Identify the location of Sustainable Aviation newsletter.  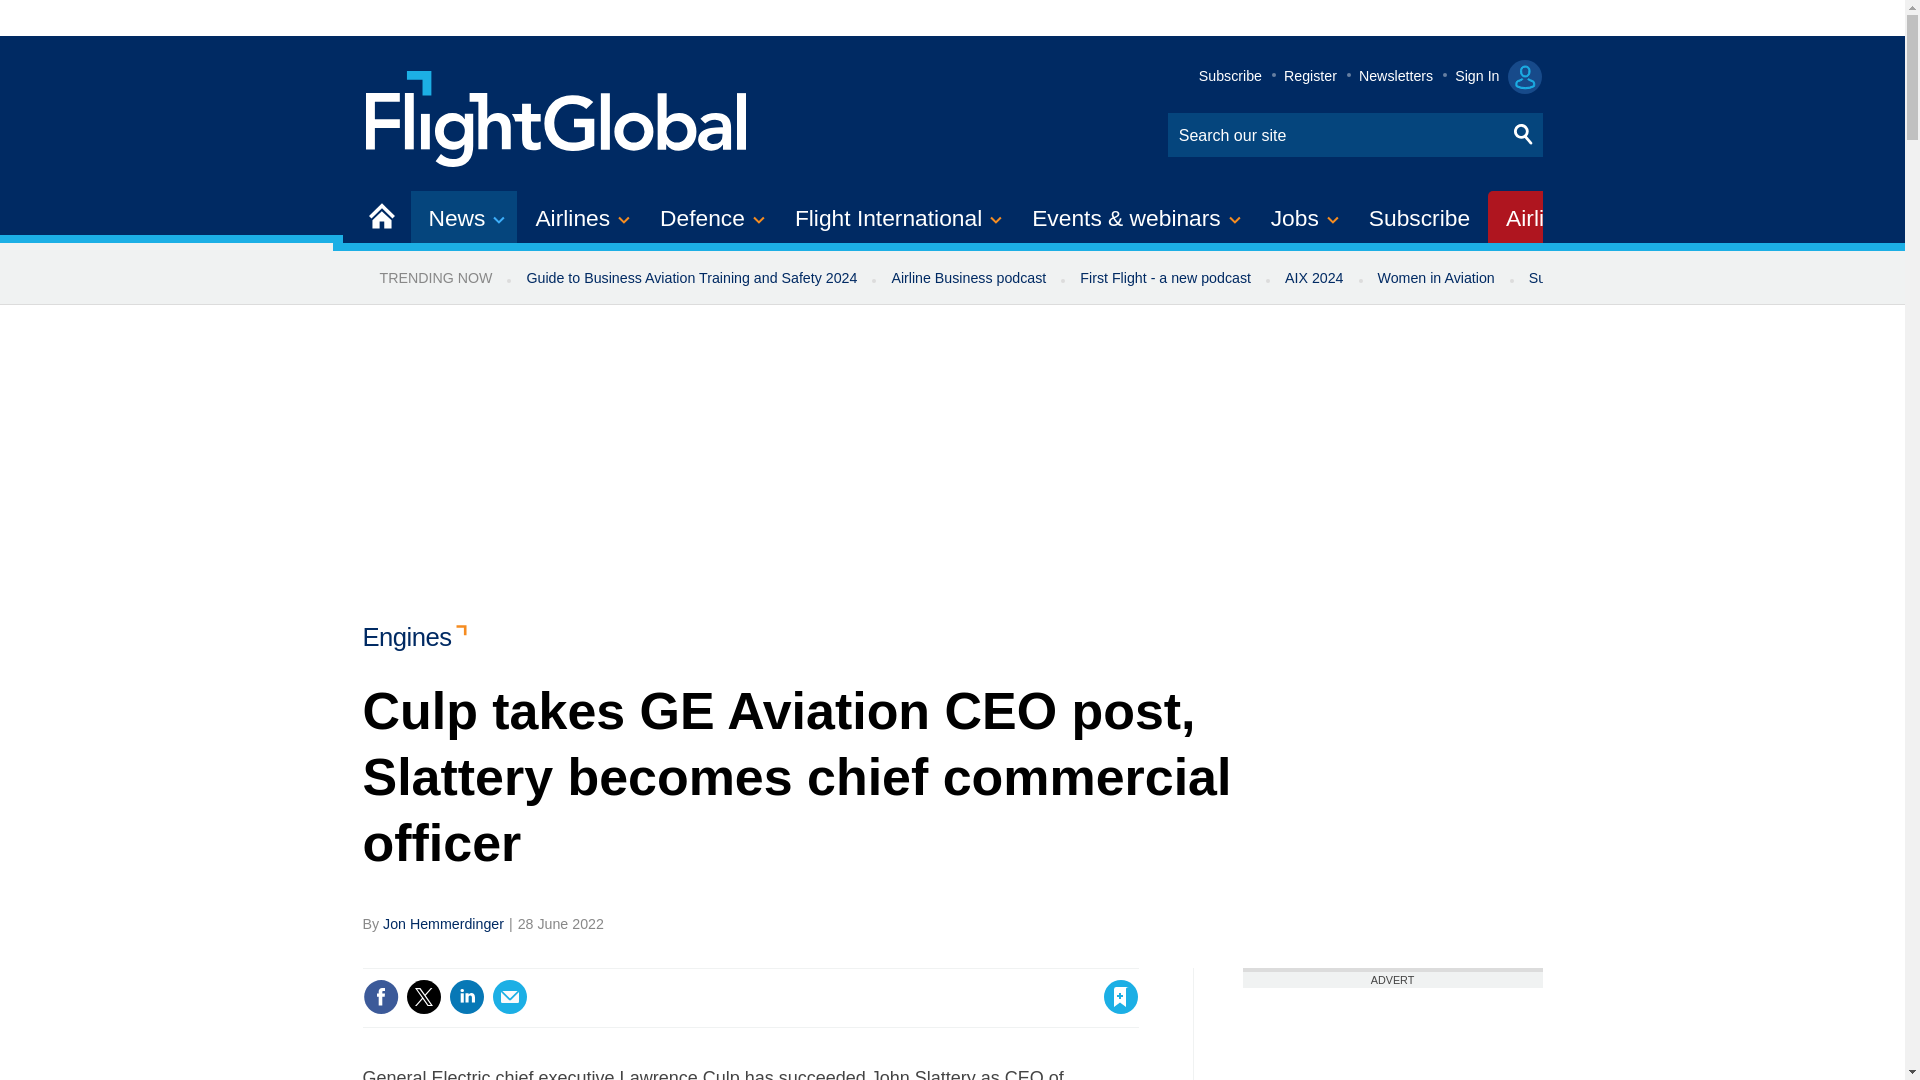
(1628, 278).